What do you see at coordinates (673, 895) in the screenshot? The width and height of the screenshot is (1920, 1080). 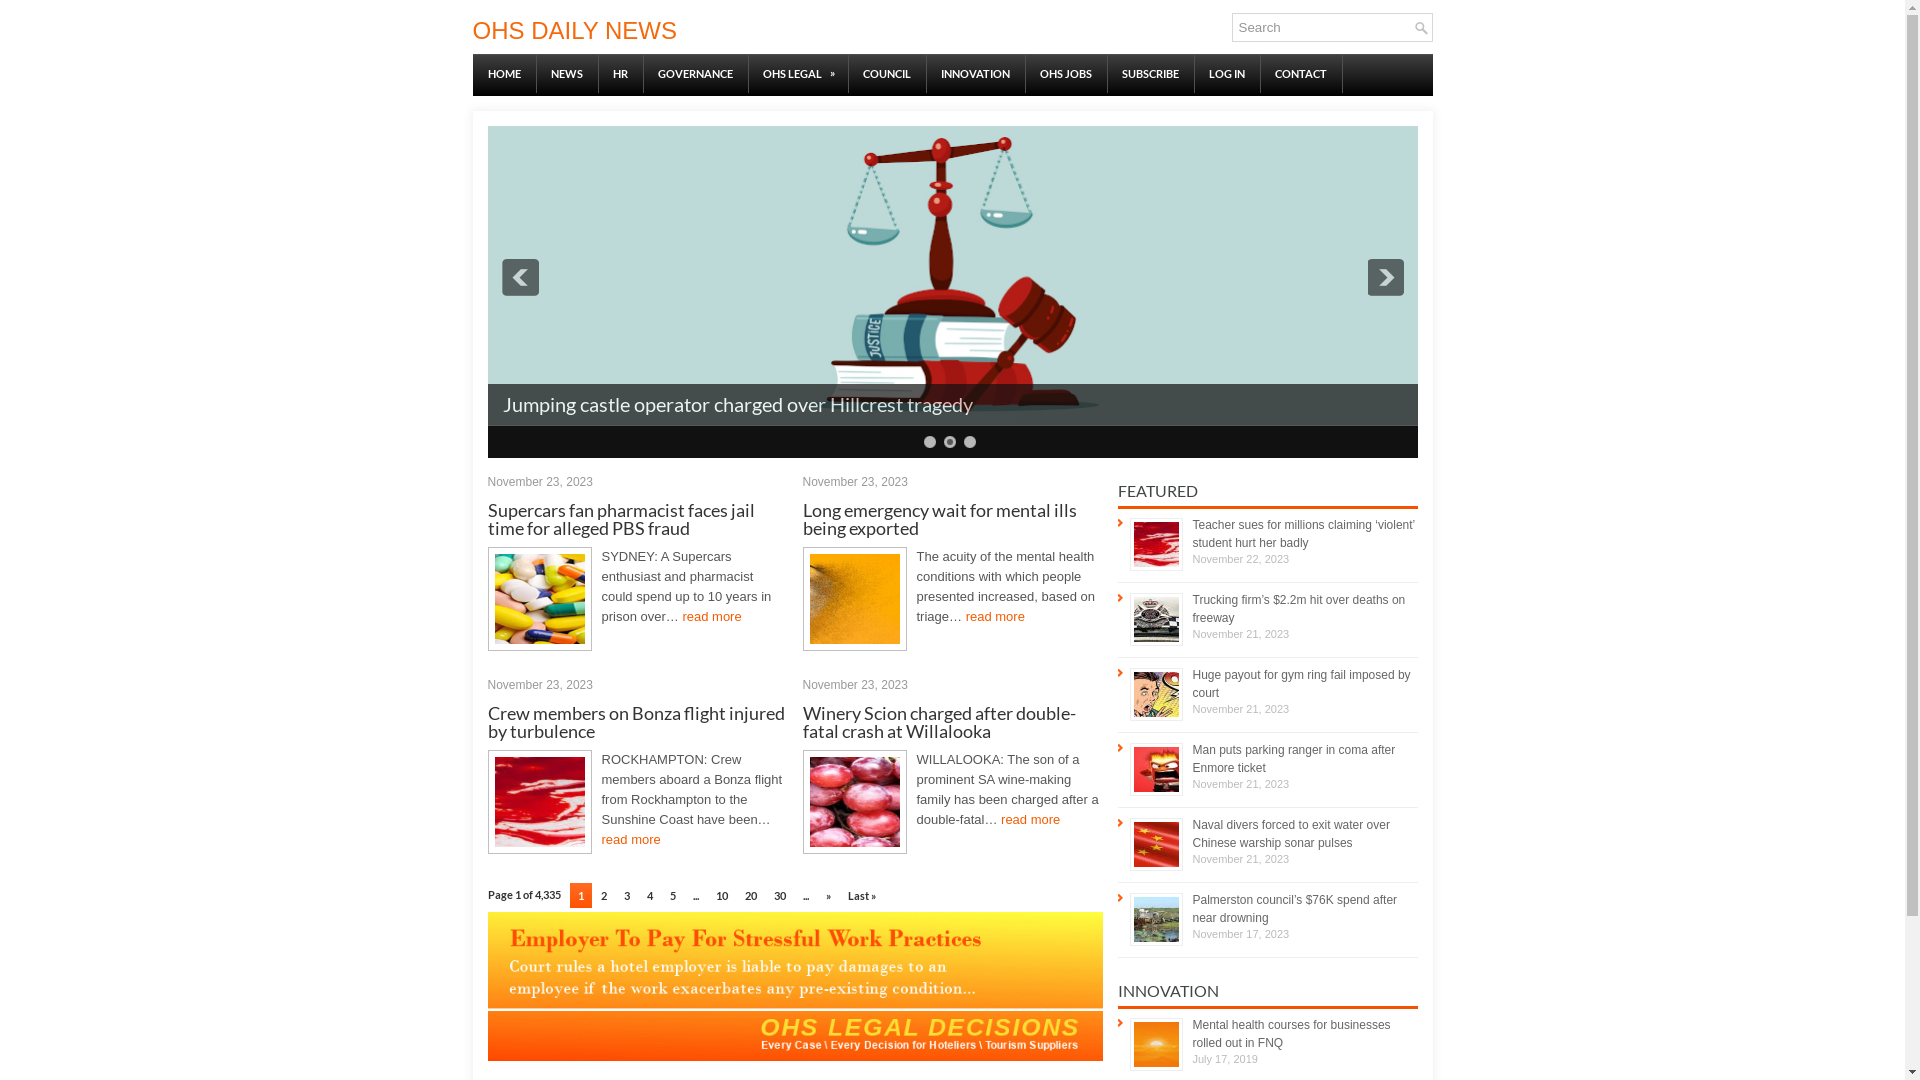 I see `5` at bounding box center [673, 895].